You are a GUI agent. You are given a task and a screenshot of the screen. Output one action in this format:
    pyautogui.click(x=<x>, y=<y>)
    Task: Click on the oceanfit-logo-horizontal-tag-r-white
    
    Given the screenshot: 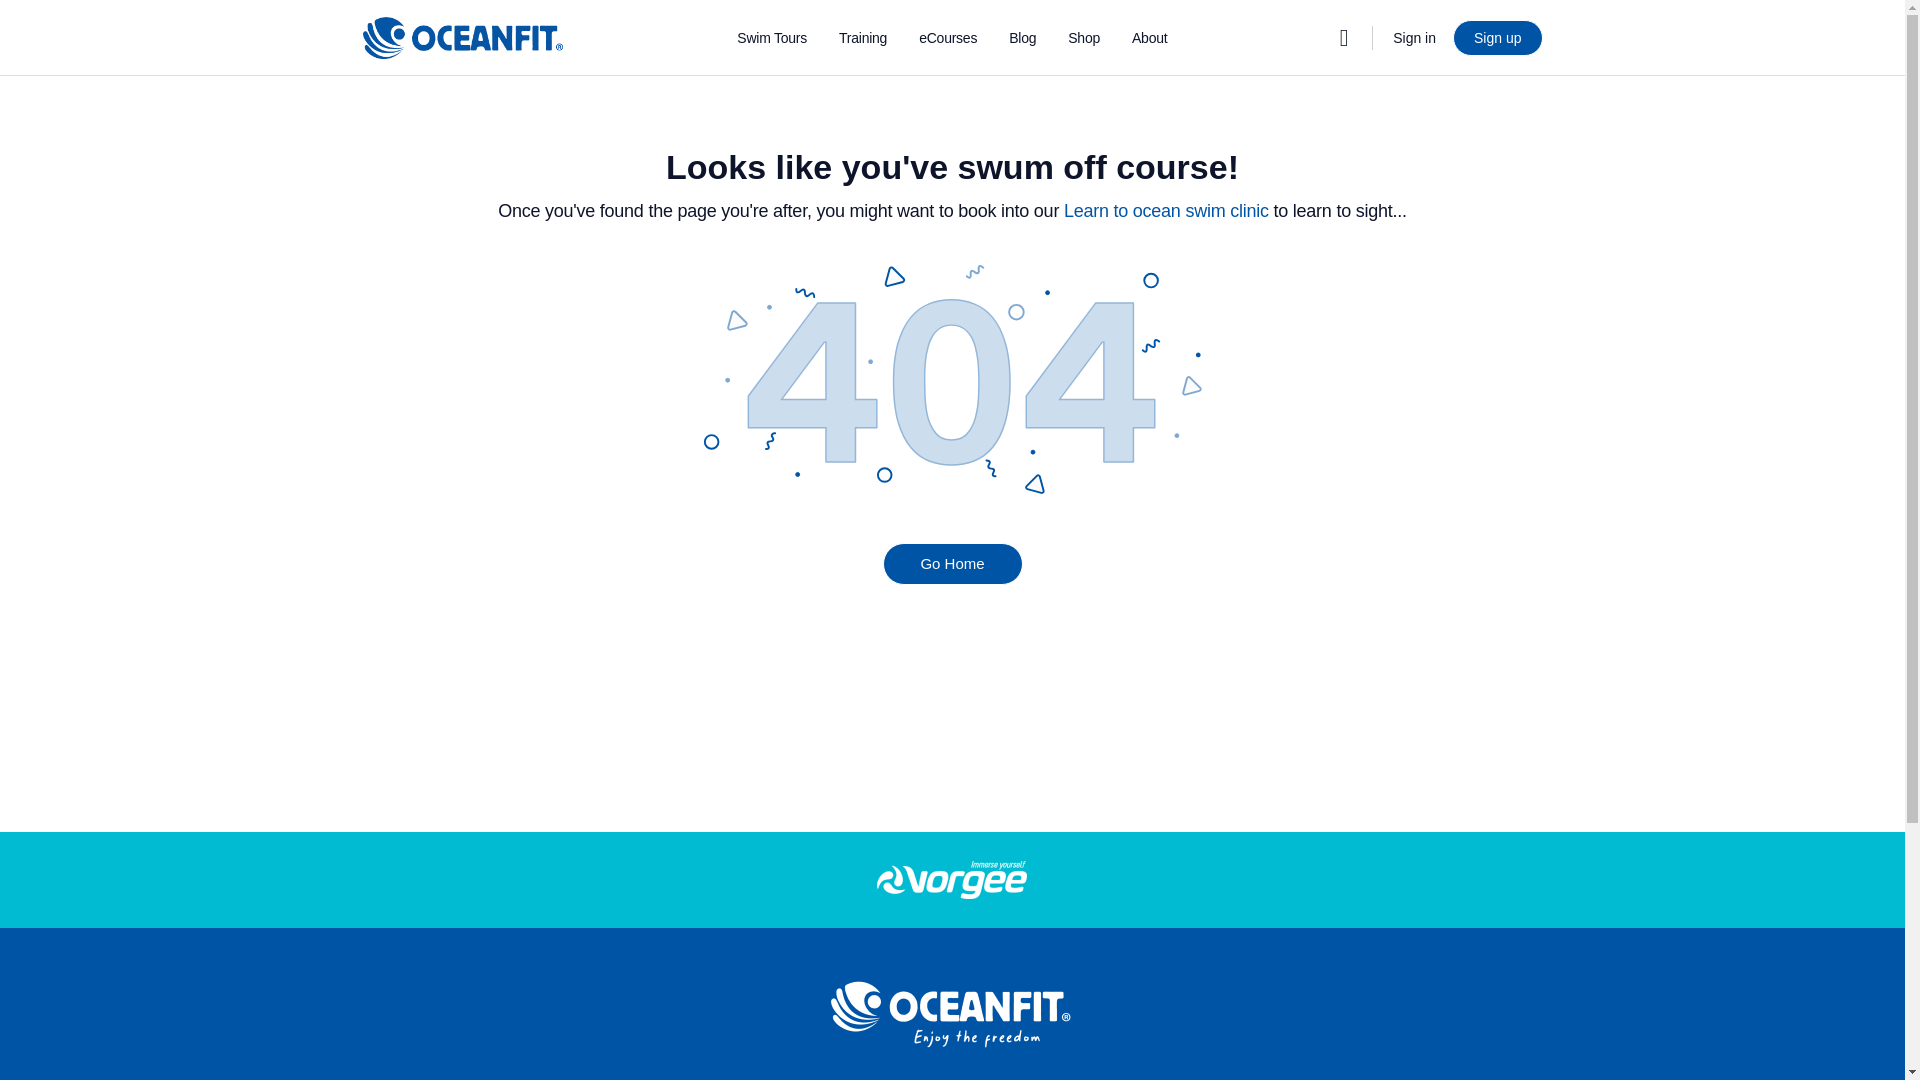 What is the action you would take?
    pyautogui.click(x=952, y=1014)
    